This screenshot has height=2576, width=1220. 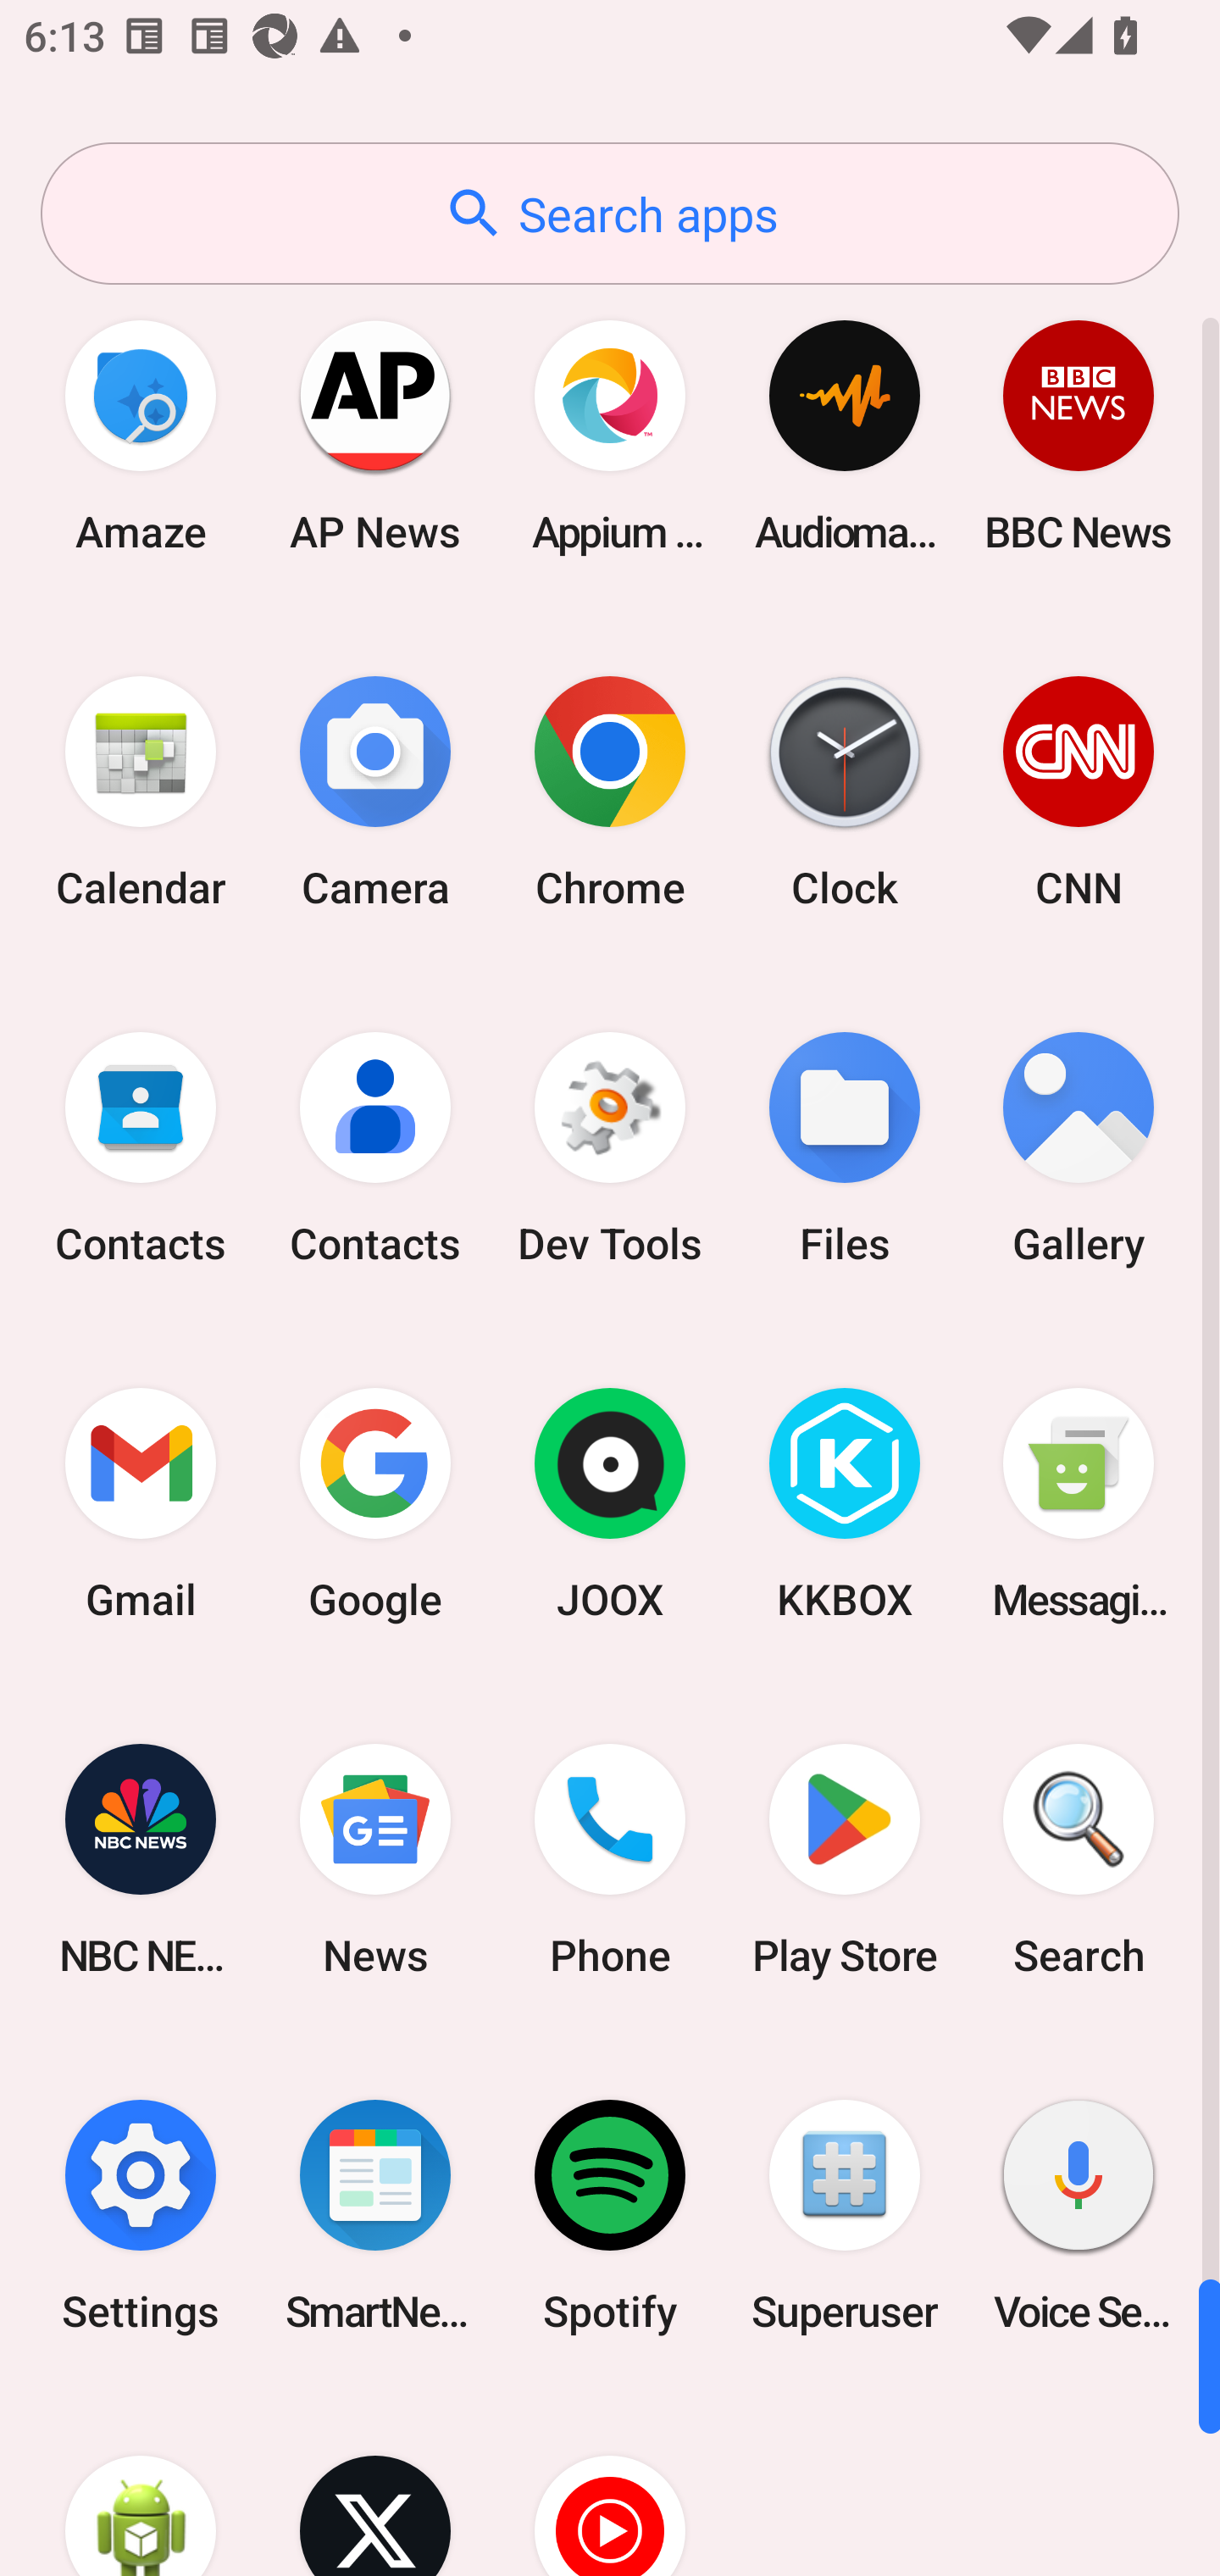 What do you see at coordinates (1079, 436) in the screenshot?
I see `BBC News` at bounding box center [1079, 436].